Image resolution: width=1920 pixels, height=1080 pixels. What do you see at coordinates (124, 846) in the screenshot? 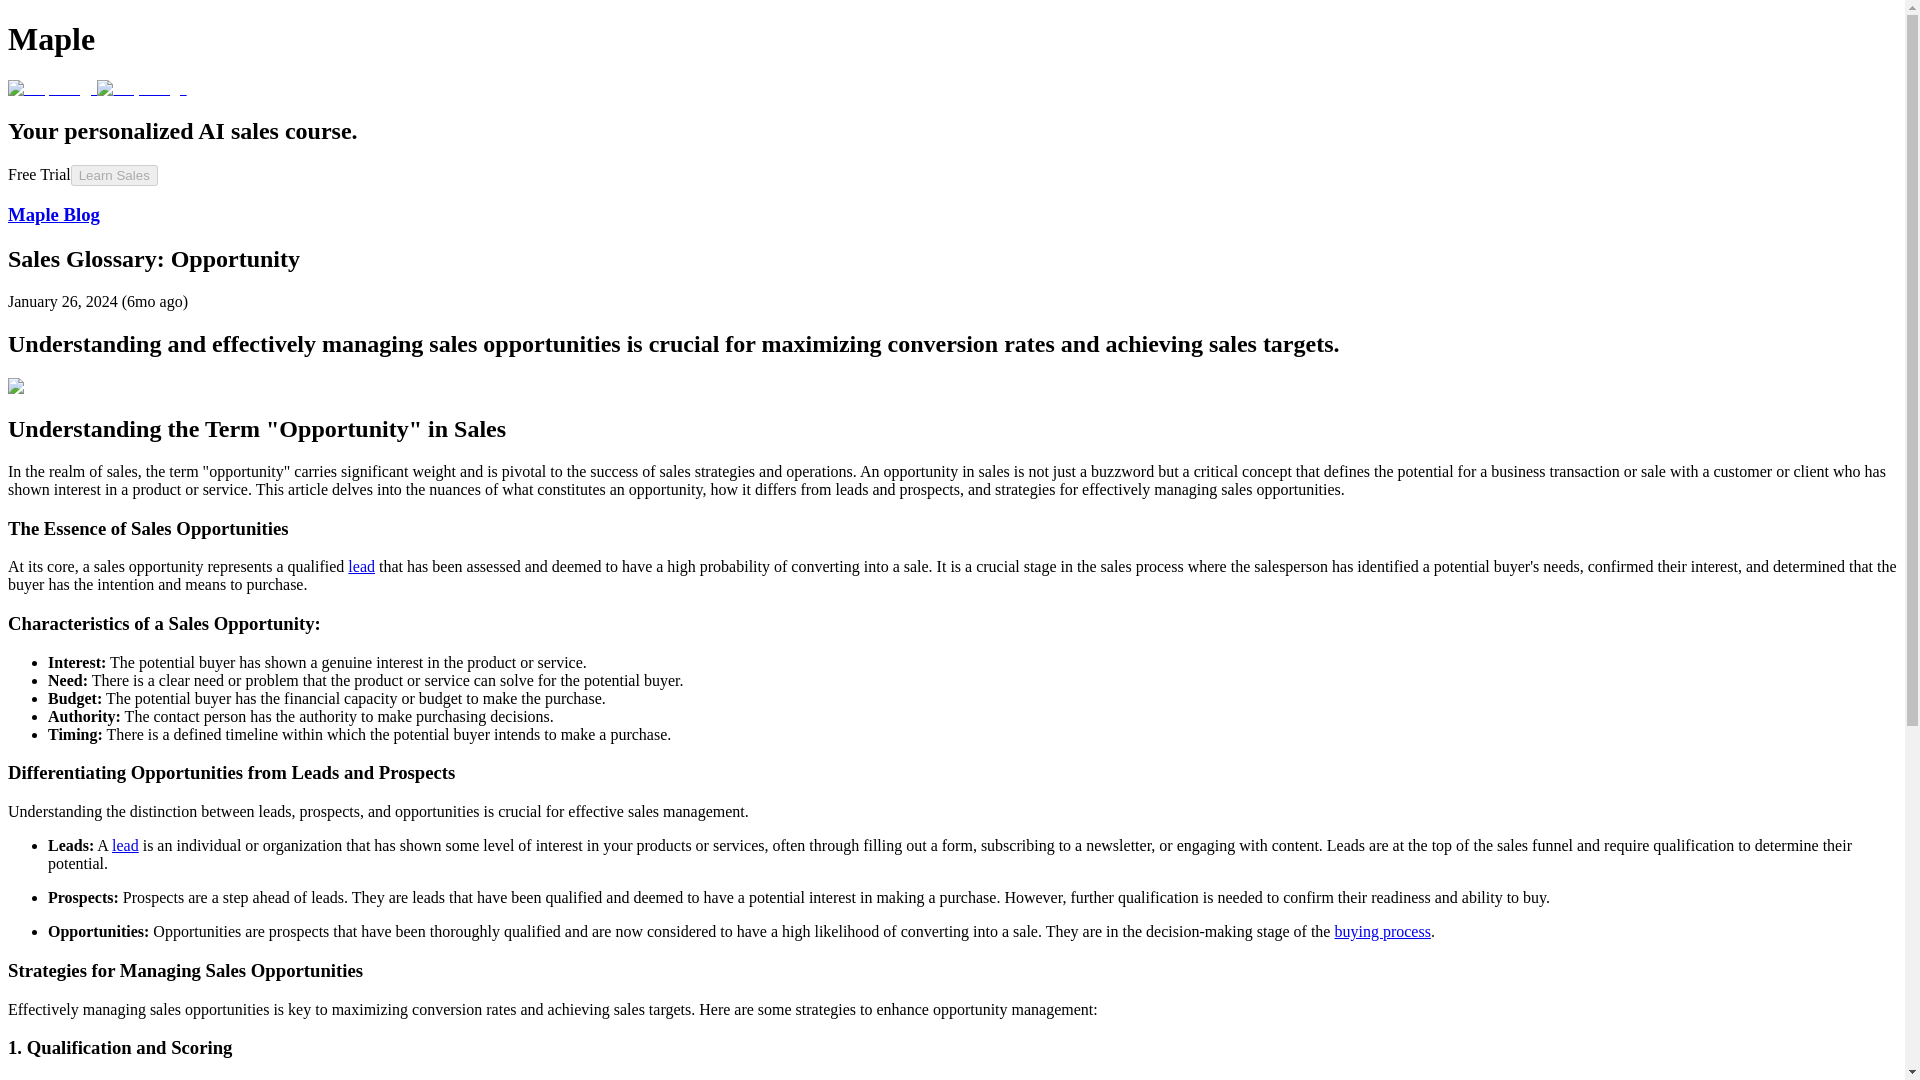
I see `lead` at bounding box center [124, 846].